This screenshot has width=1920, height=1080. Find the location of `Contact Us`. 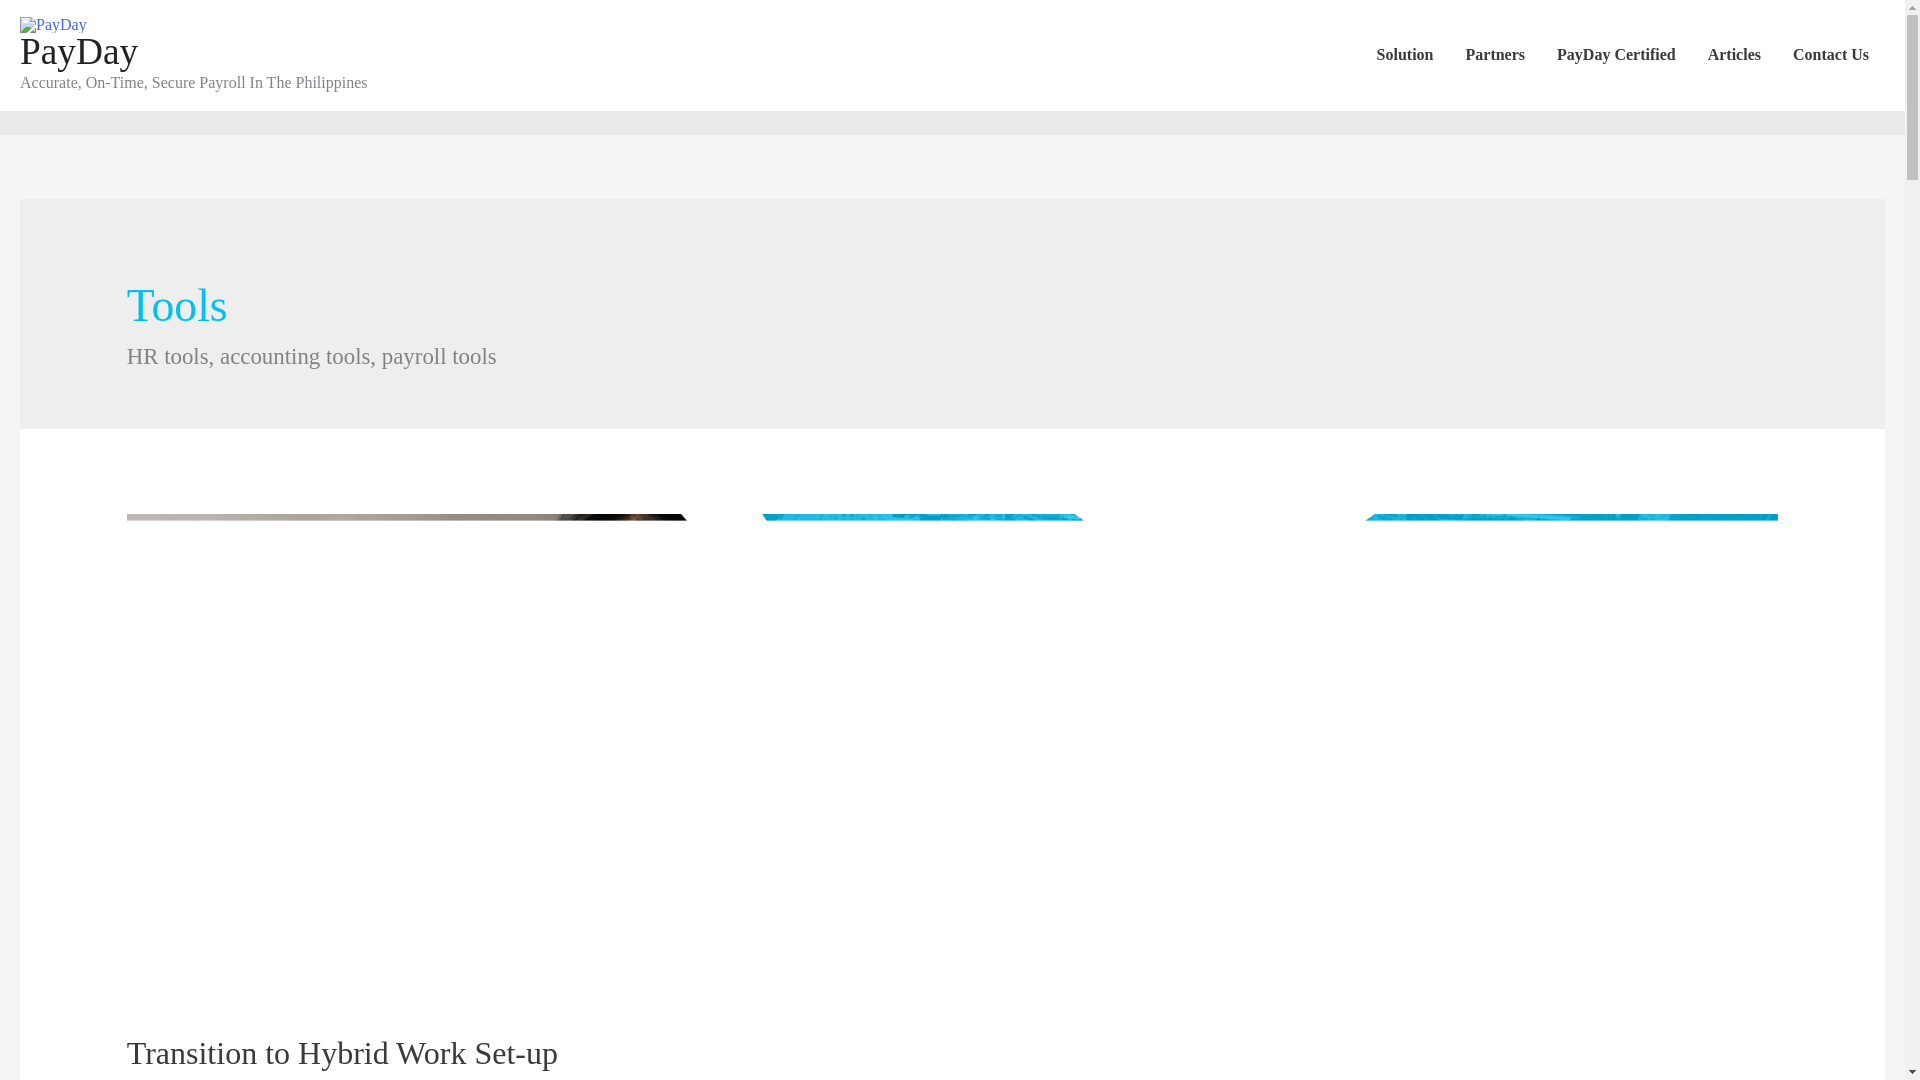

Contact Us is located at coordinates (1831, 54).